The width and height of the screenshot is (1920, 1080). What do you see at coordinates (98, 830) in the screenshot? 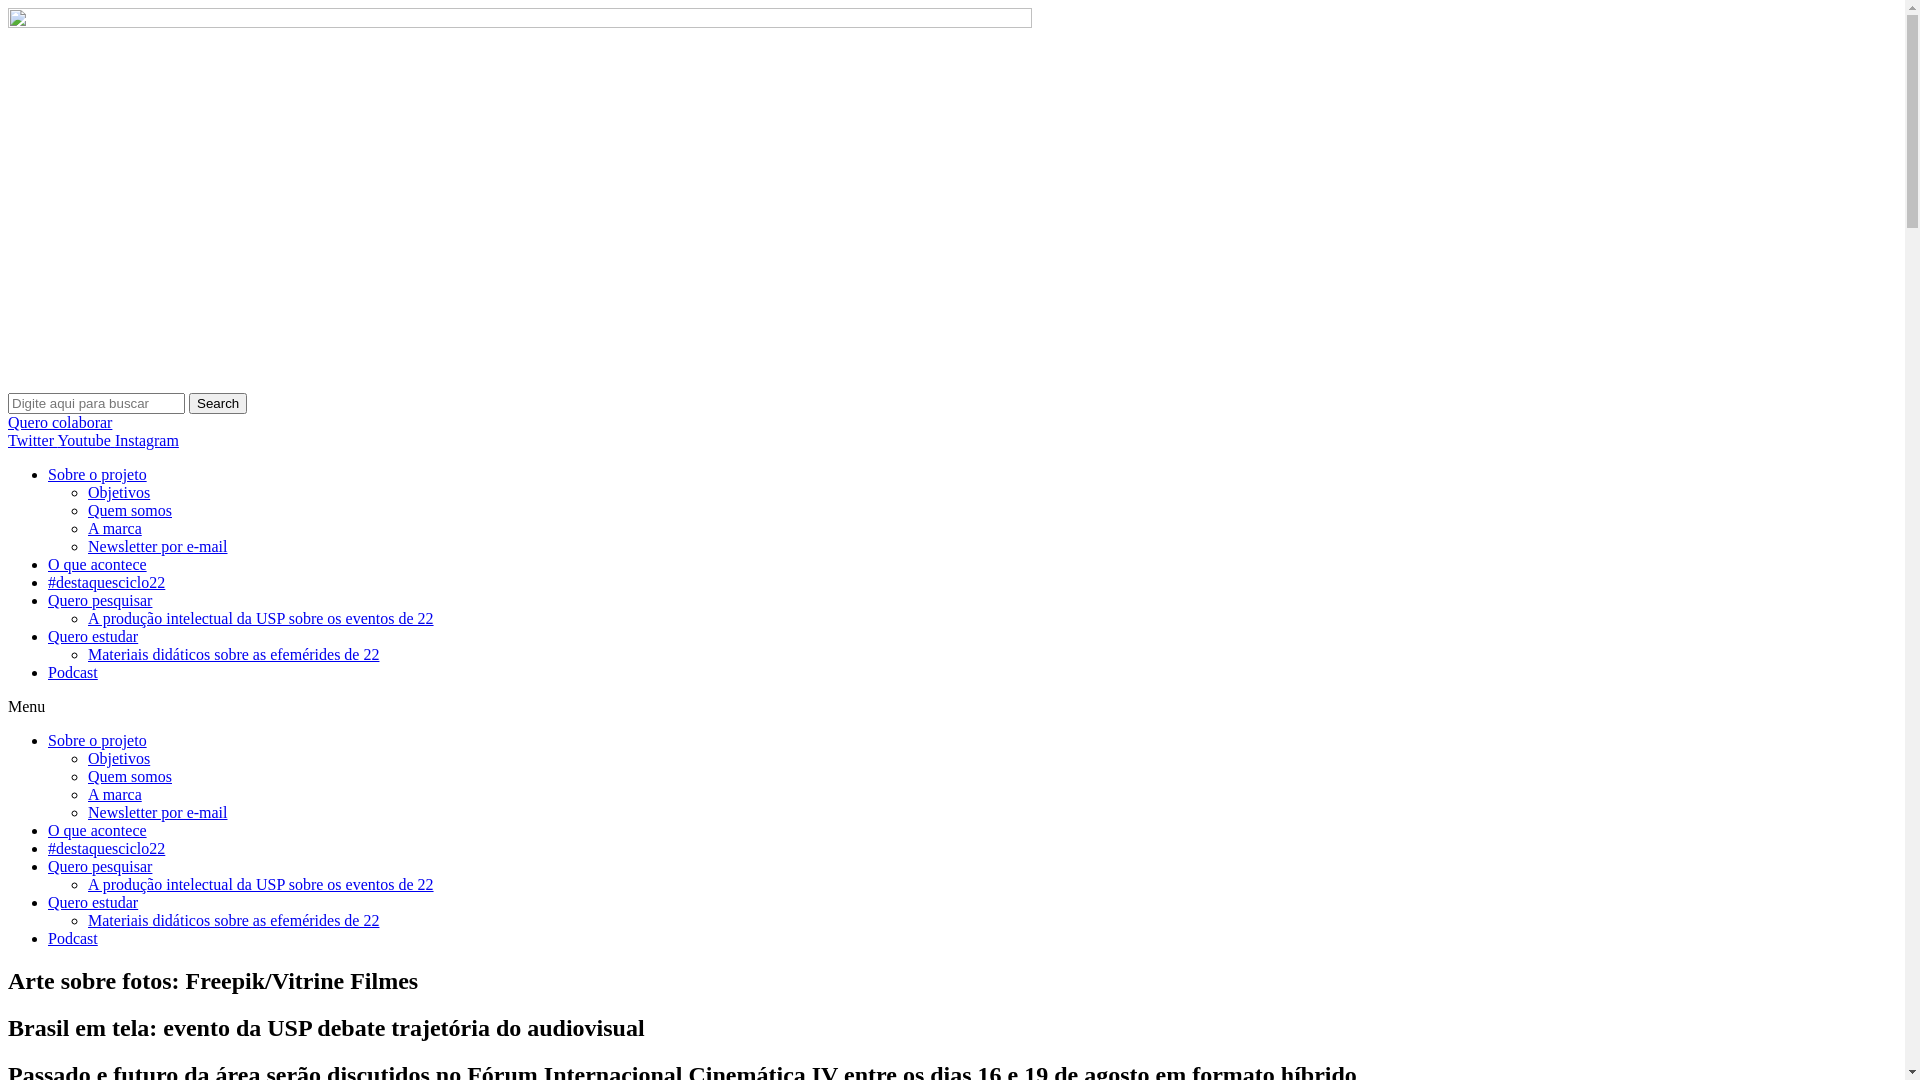
I see `O que acontece` at bounding box center [98, 830].